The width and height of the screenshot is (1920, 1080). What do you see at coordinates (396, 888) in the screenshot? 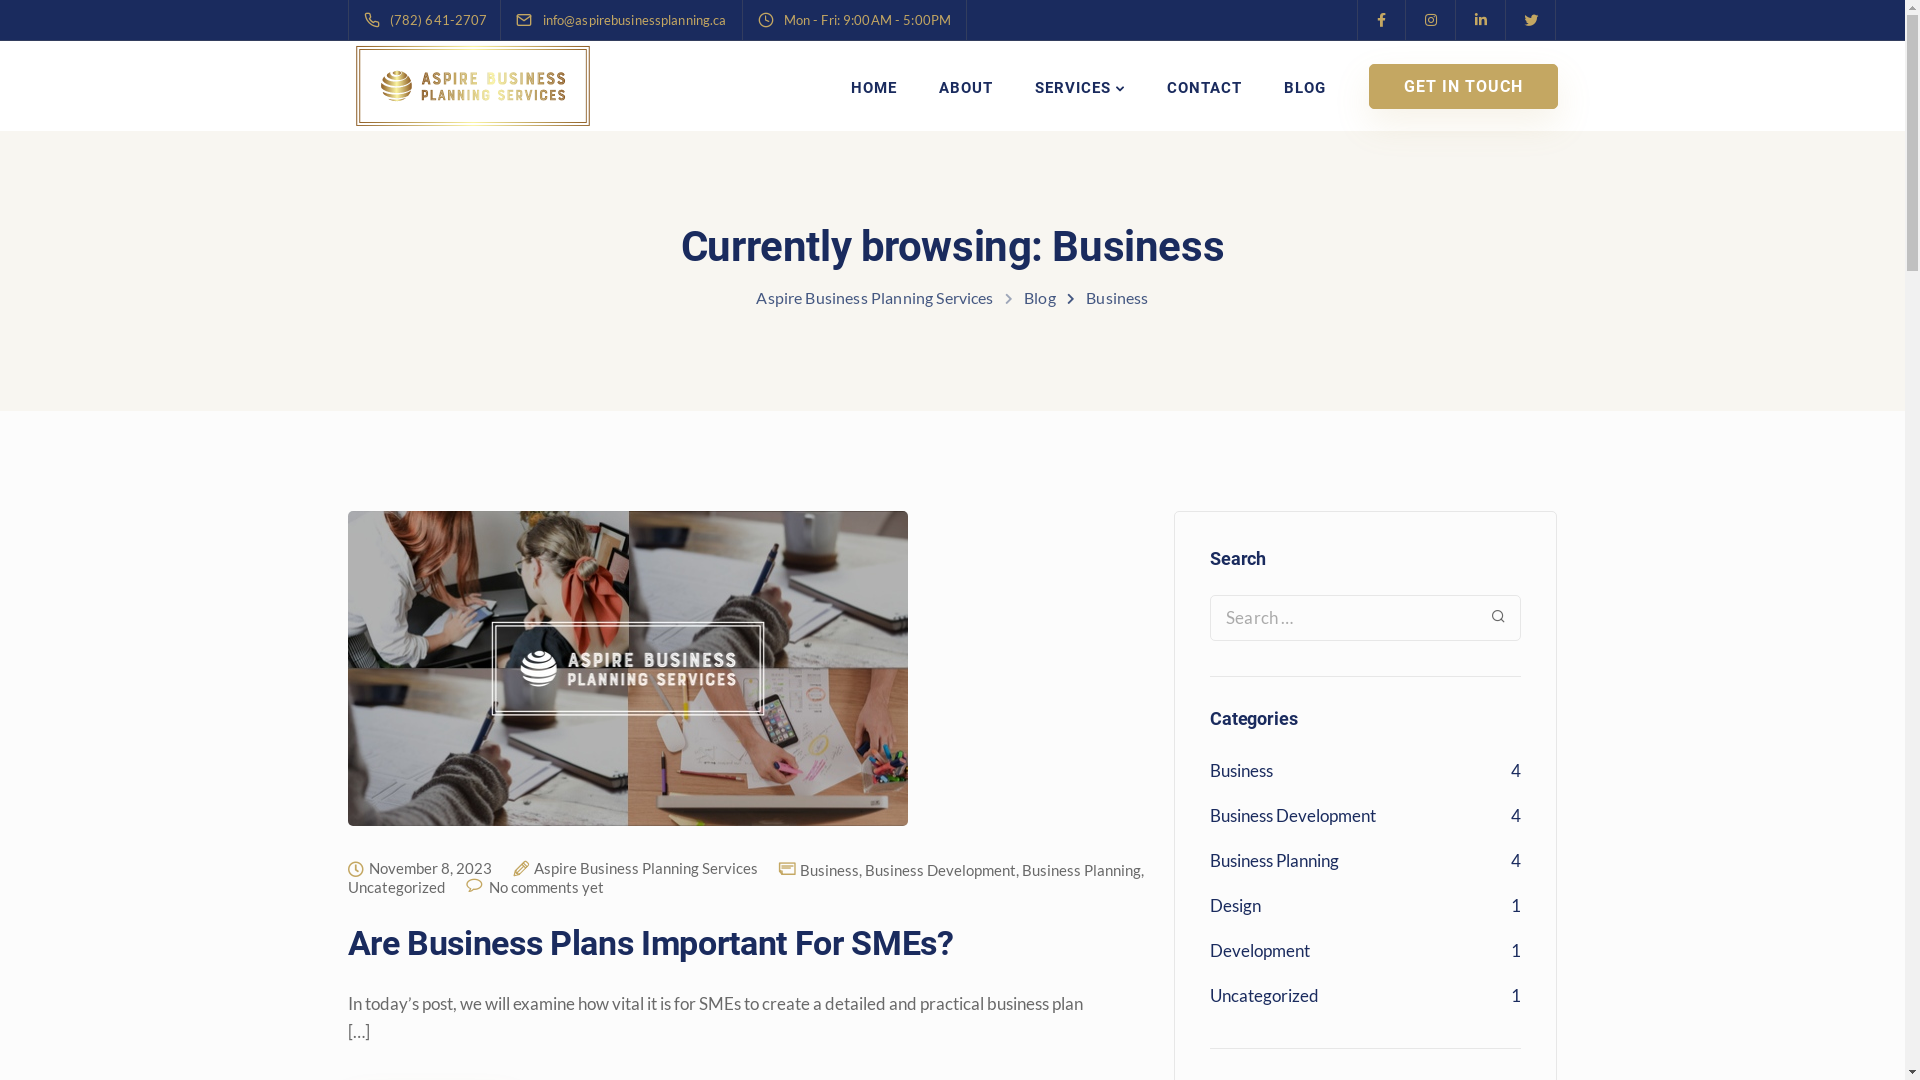
I see `Uncategorized` at bounding box center [396, 888].